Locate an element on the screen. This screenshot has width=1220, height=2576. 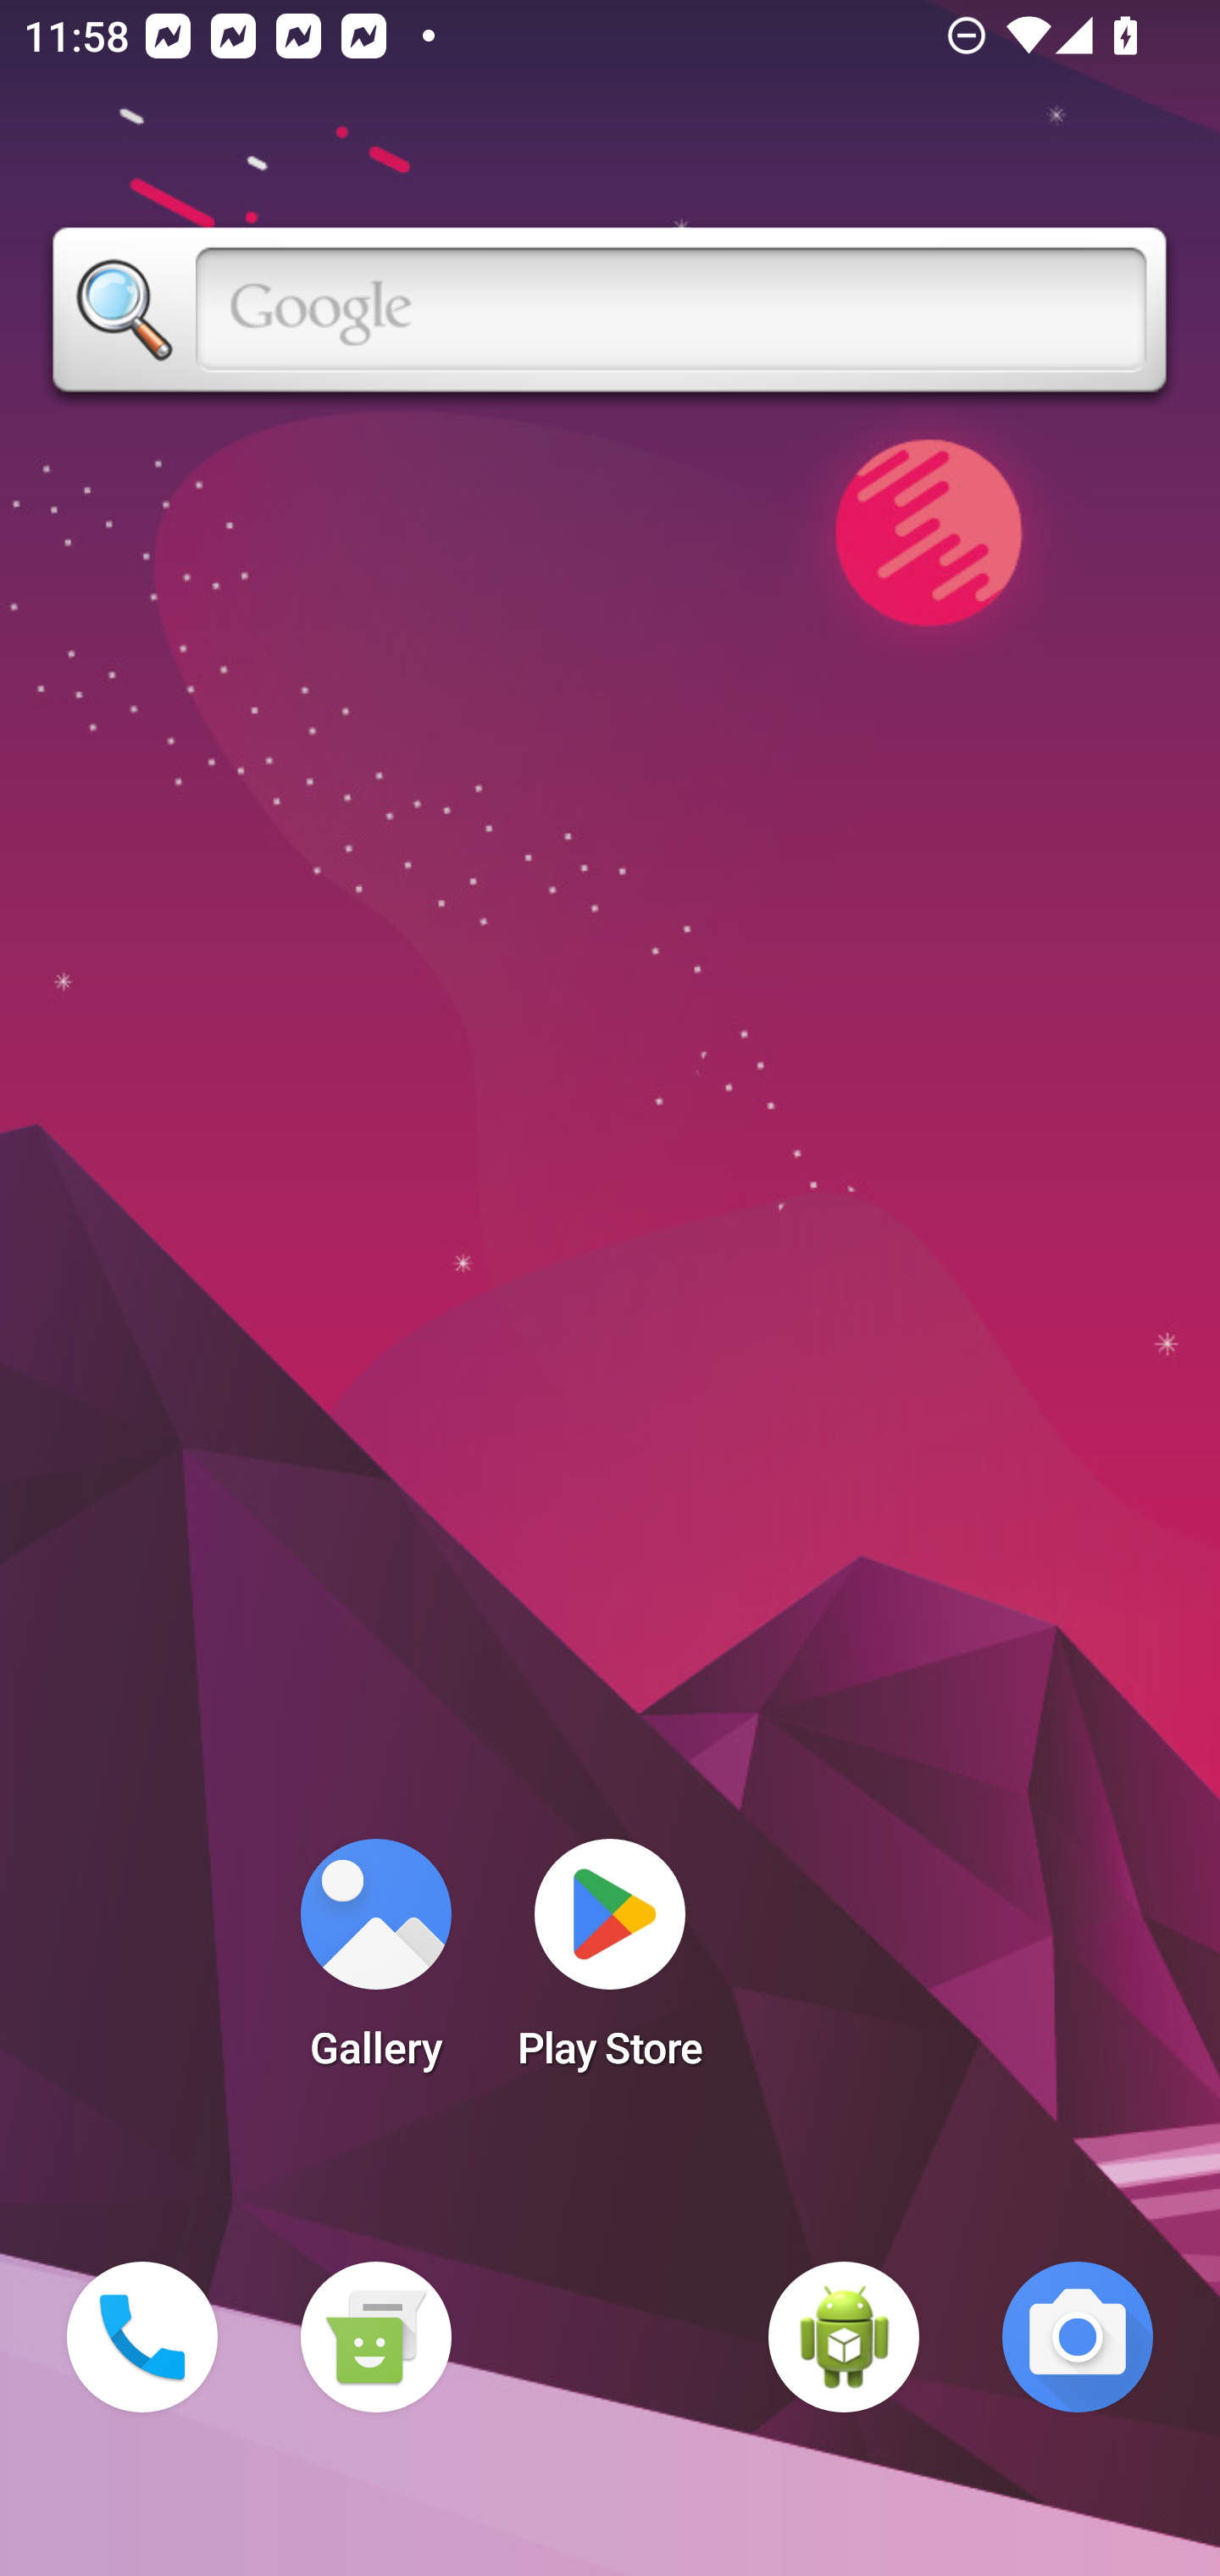
Play Store is located at coordinates (610, 1964).